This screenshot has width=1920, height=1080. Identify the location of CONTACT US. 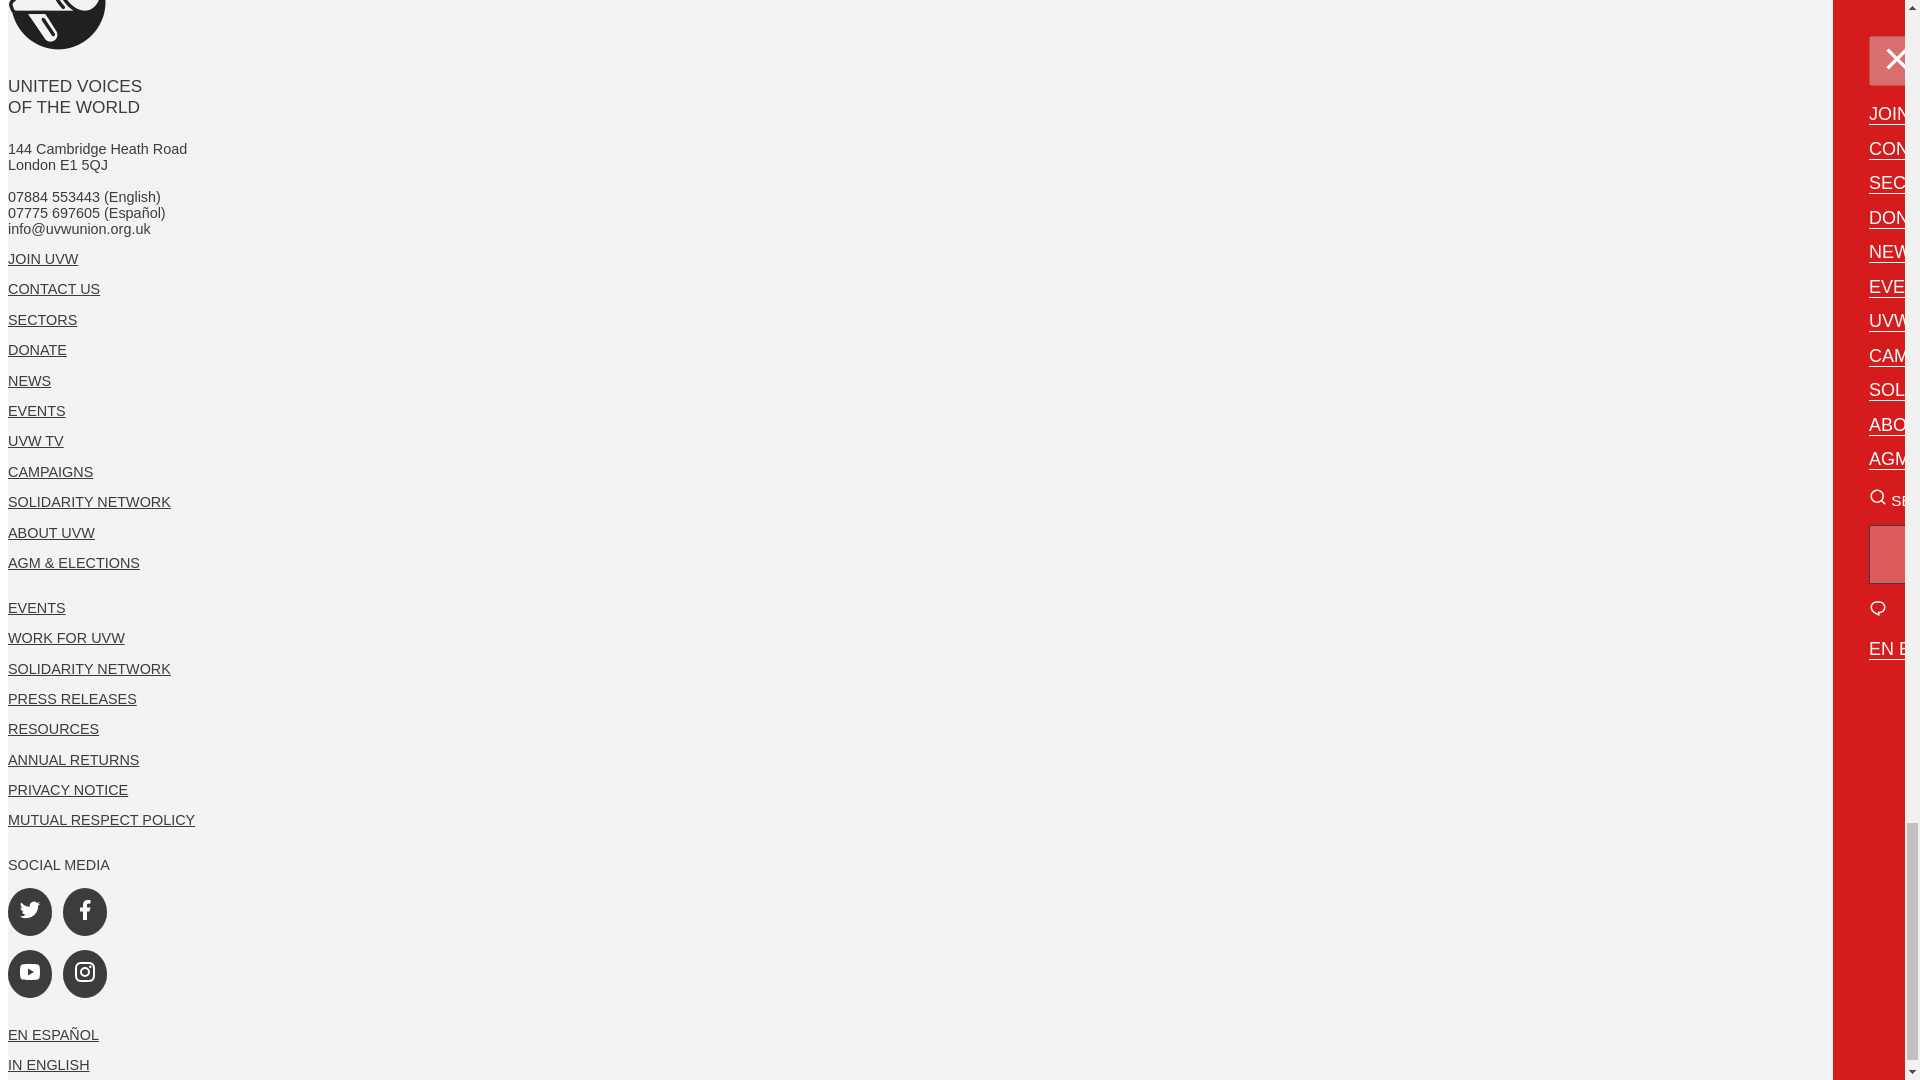
(53, 288).